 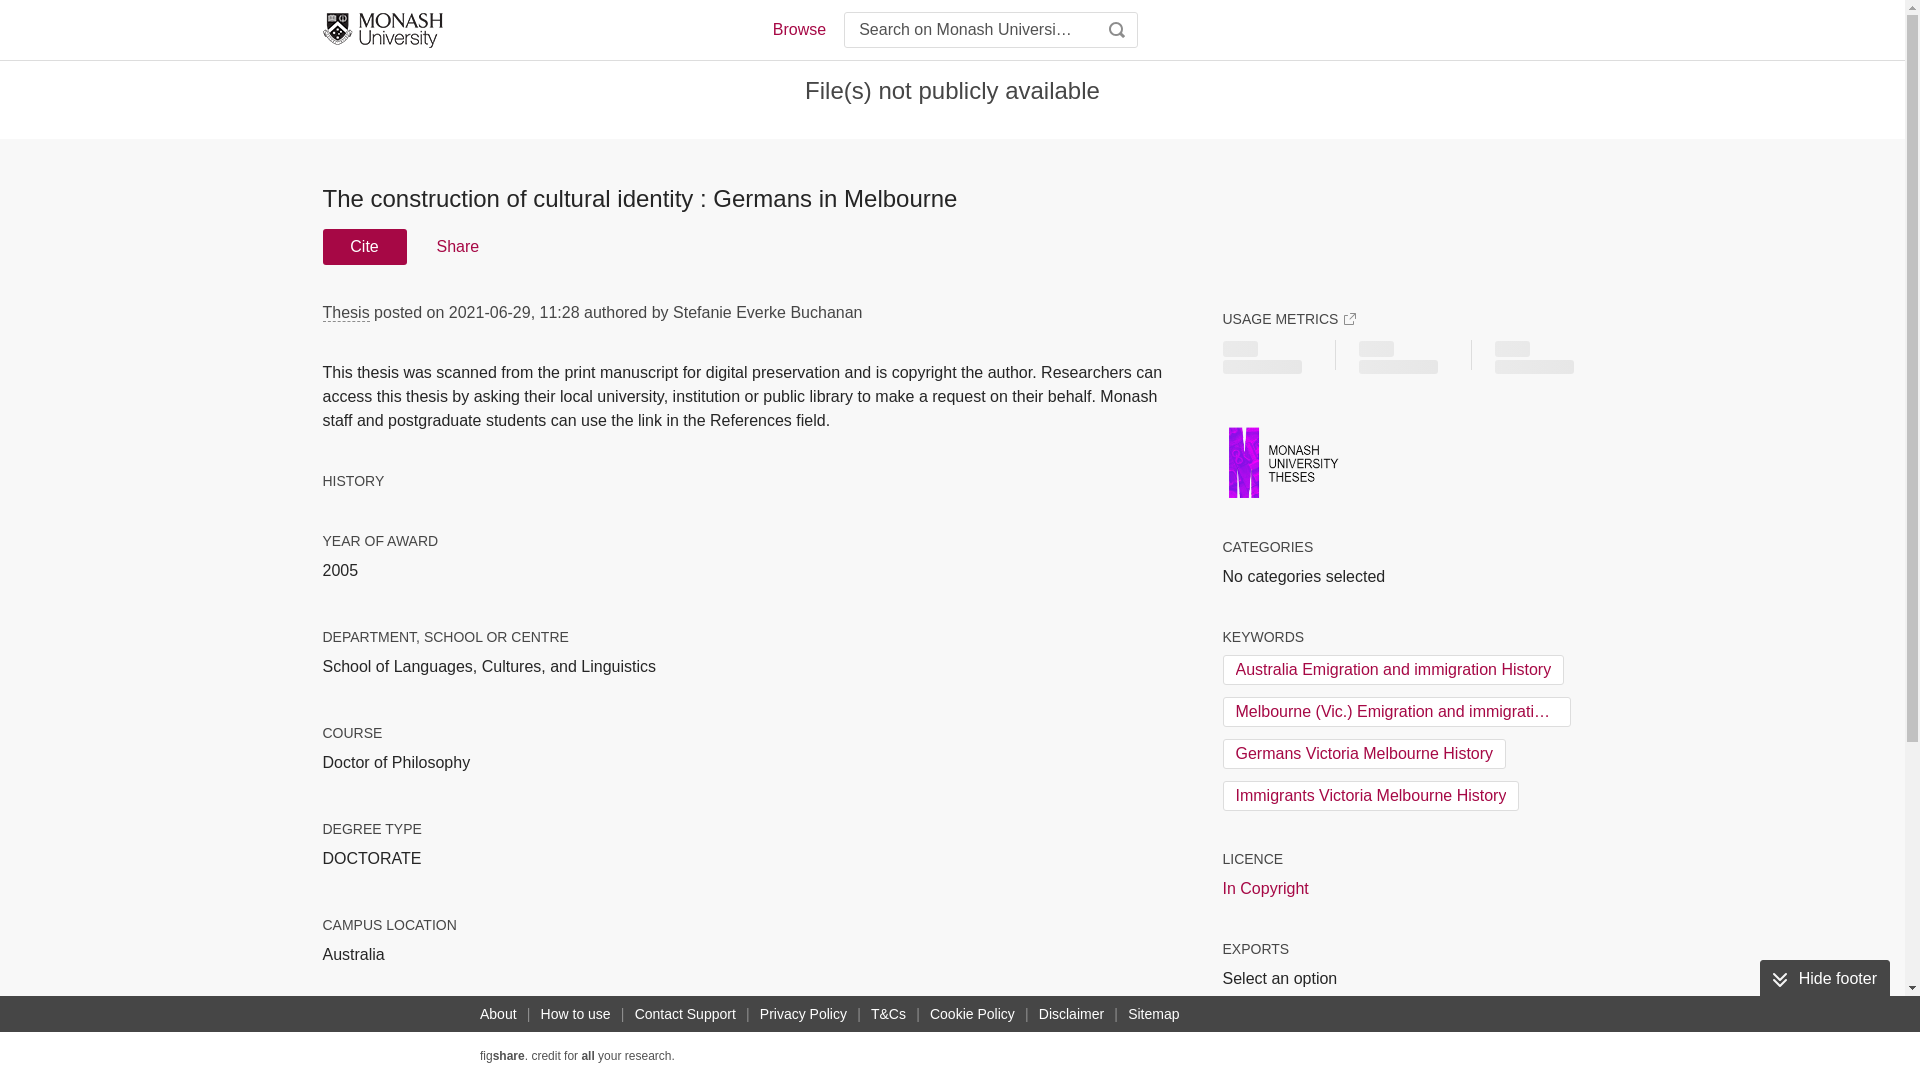 What do you see at coordinates (364, 246) in the screenshot?
I see `Cite` at bounding box center [364, 246].